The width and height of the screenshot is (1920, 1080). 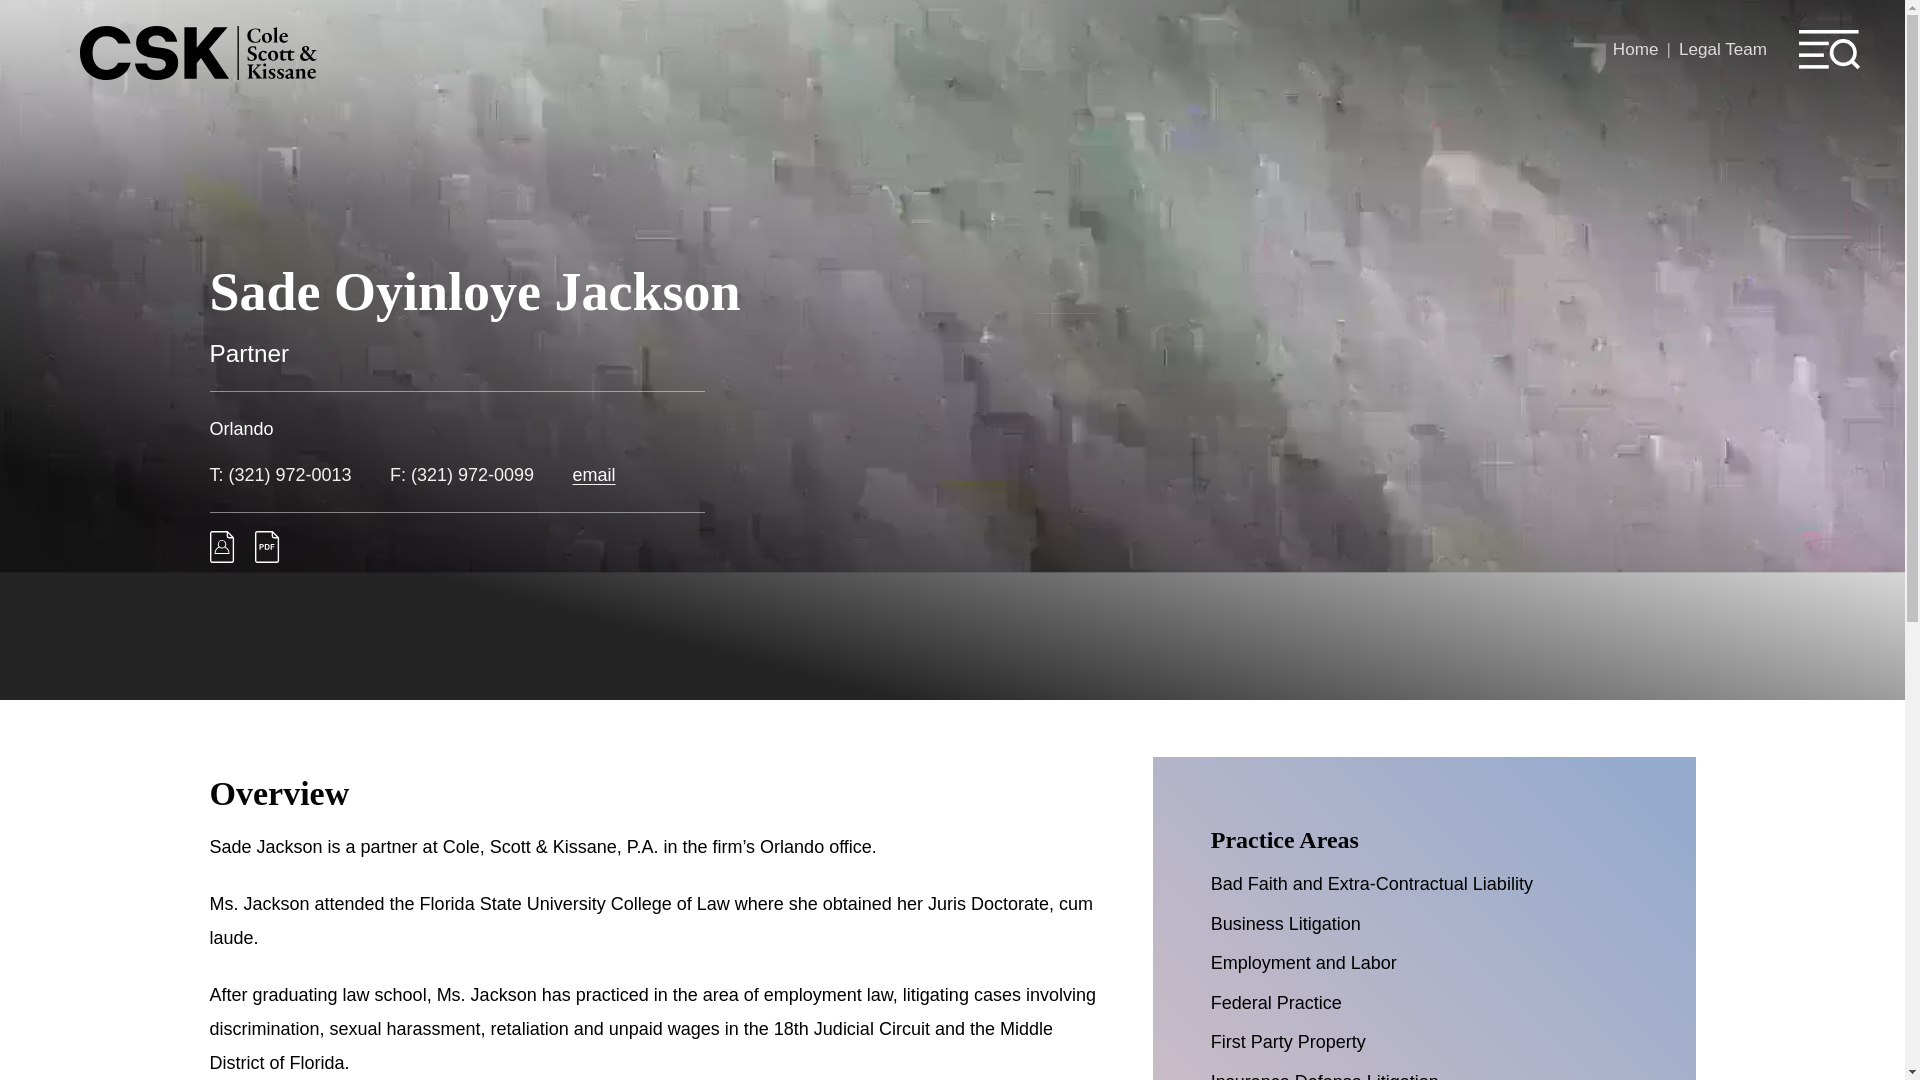 What do you see at coordinates (222, 556) in the screenshot?
I see `vCard` at bounding box center [222, 556].